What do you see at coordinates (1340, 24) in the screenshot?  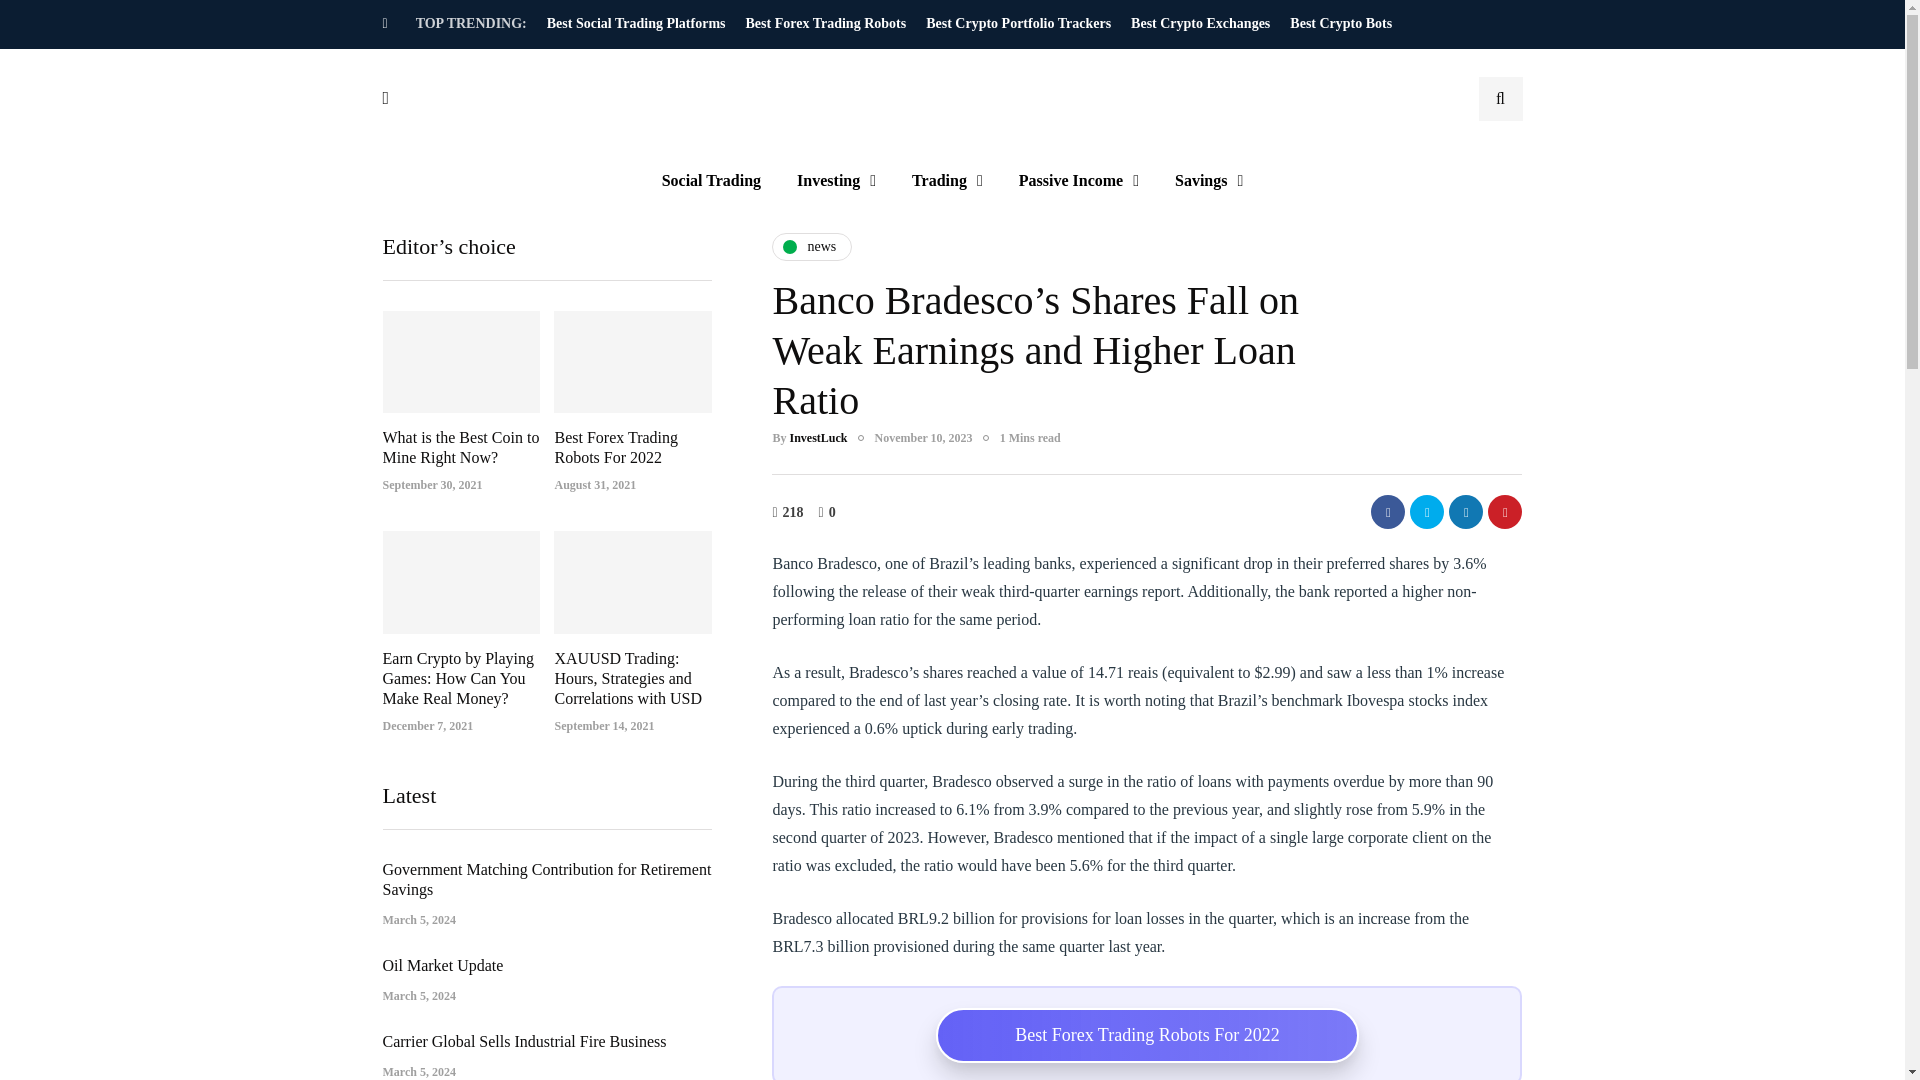 I see `Best Crypto Bots` at bounding box center [1340, 24].